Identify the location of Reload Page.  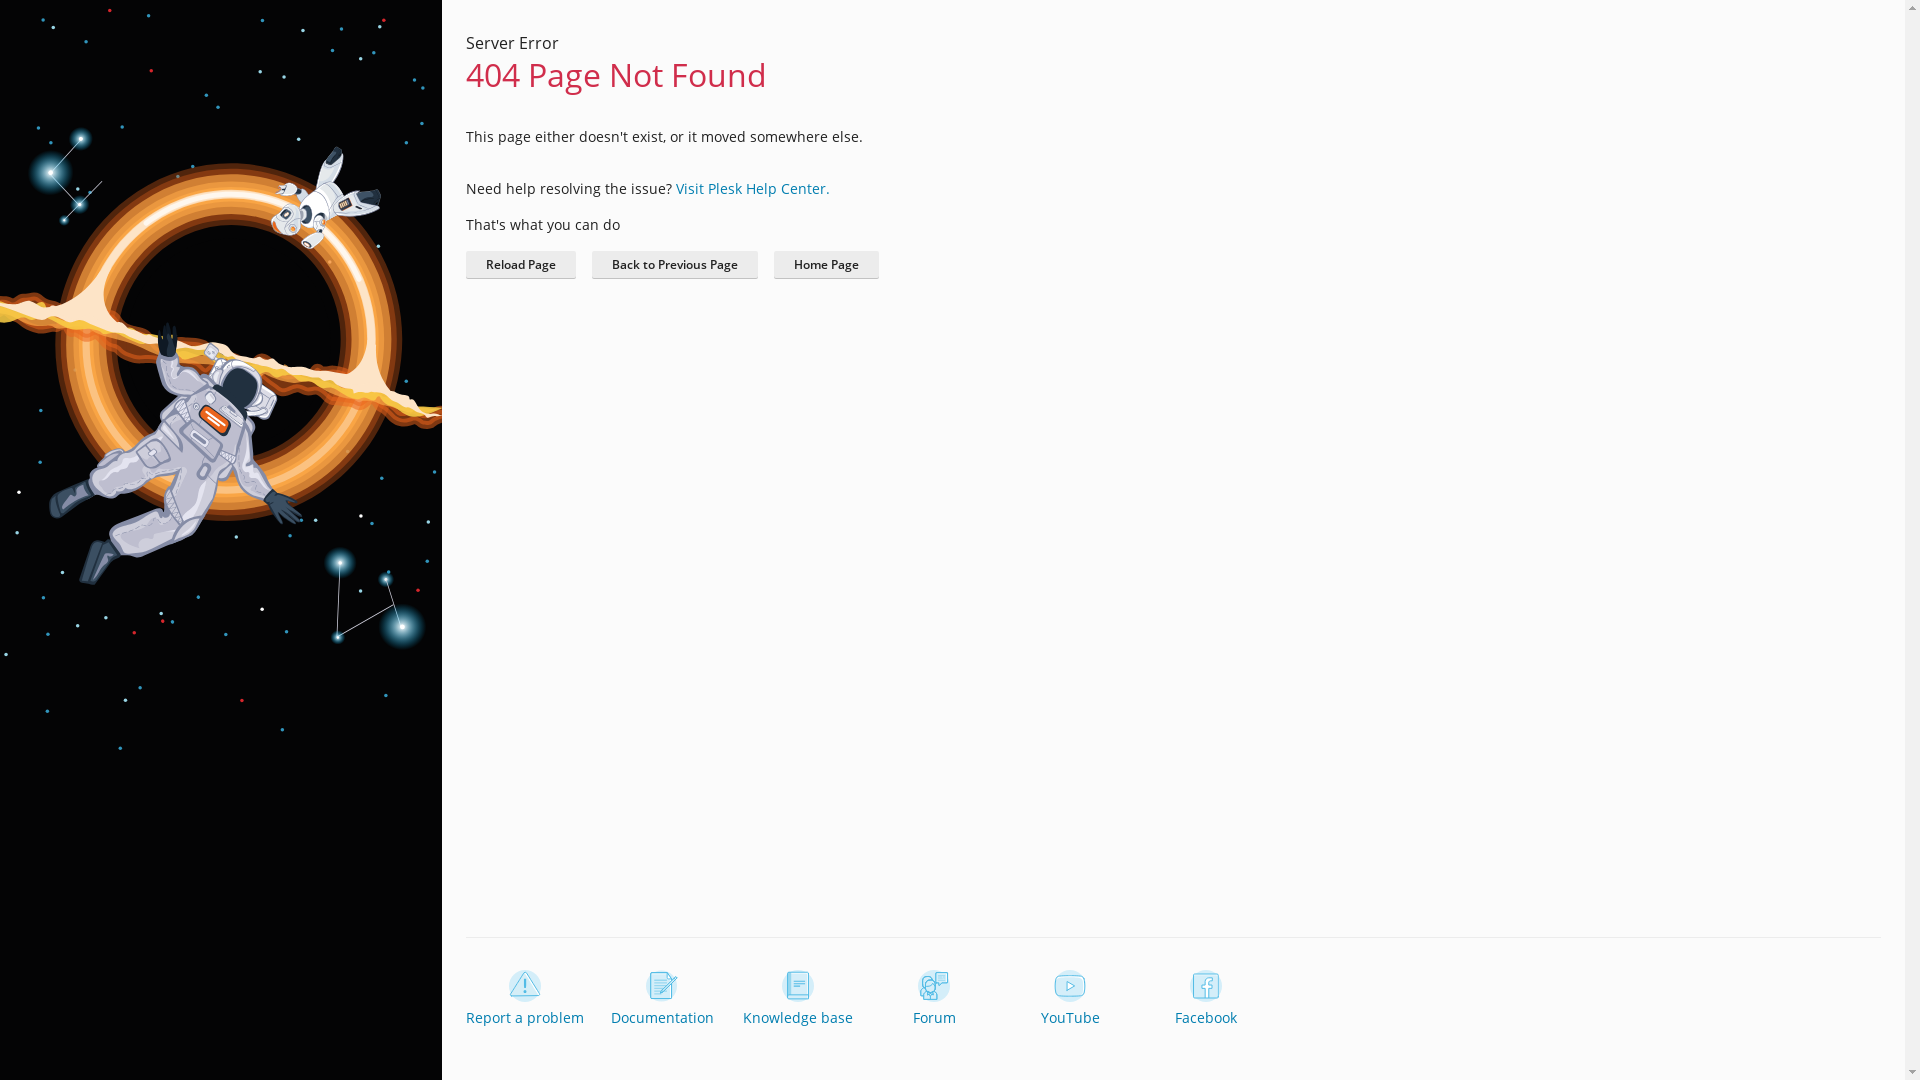
(522, 265).